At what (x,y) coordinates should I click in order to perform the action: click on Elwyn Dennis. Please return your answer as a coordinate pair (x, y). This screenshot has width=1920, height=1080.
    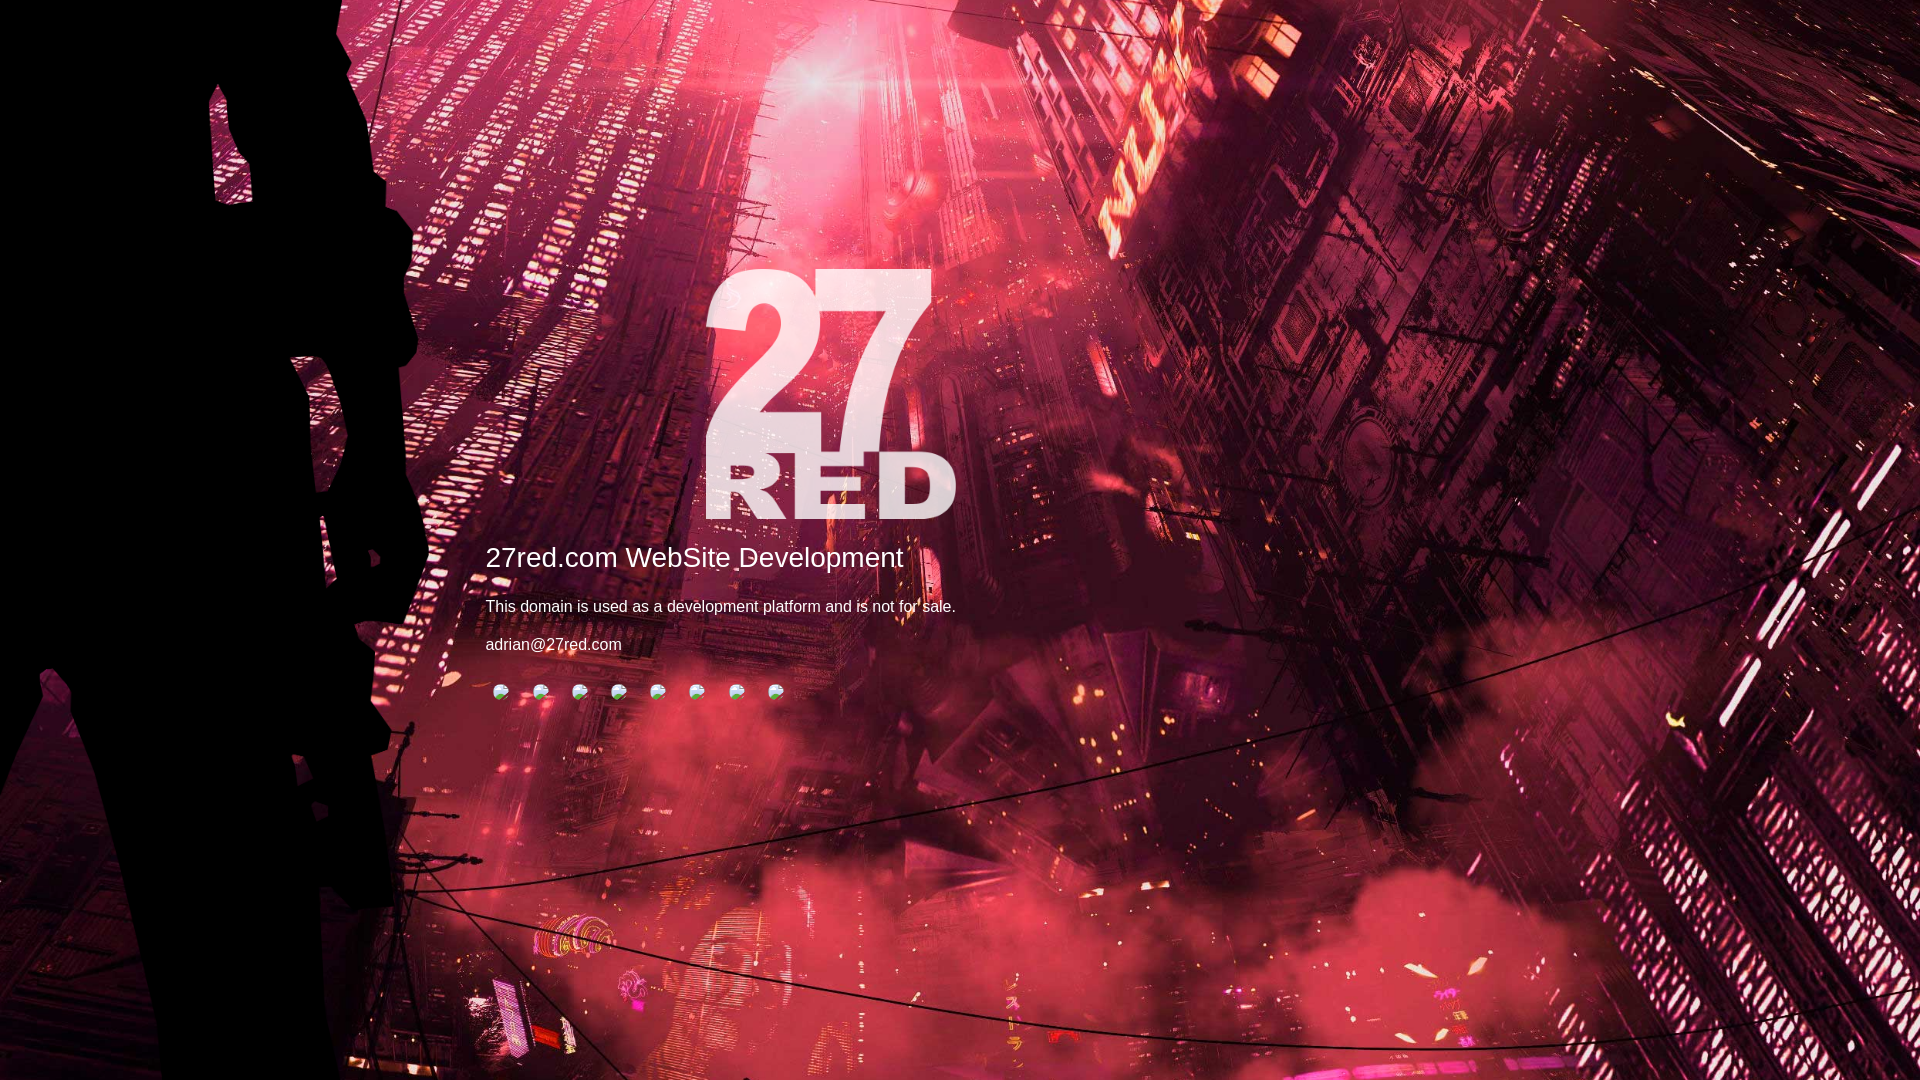
    Looking at the image, I should click on (500, 692).